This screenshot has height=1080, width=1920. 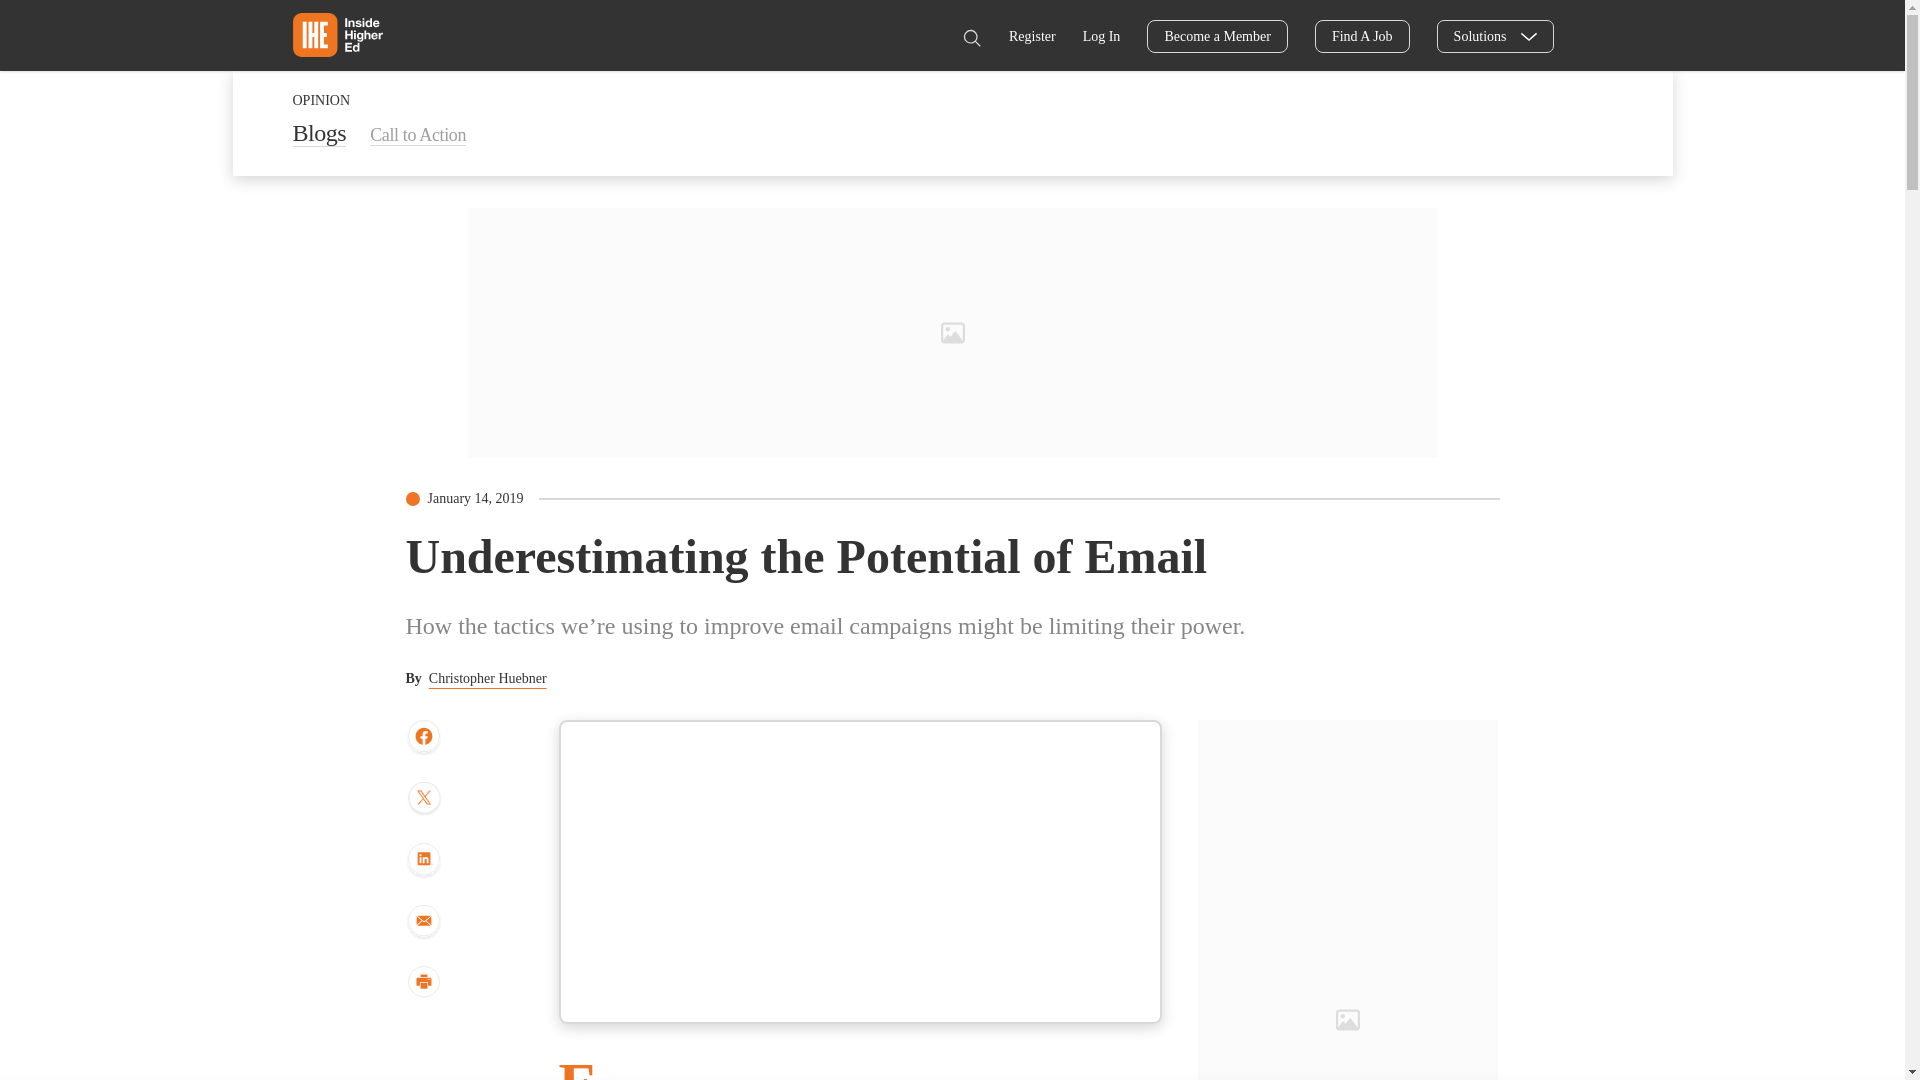 I want to click on Home, so click(x=336, y=34).